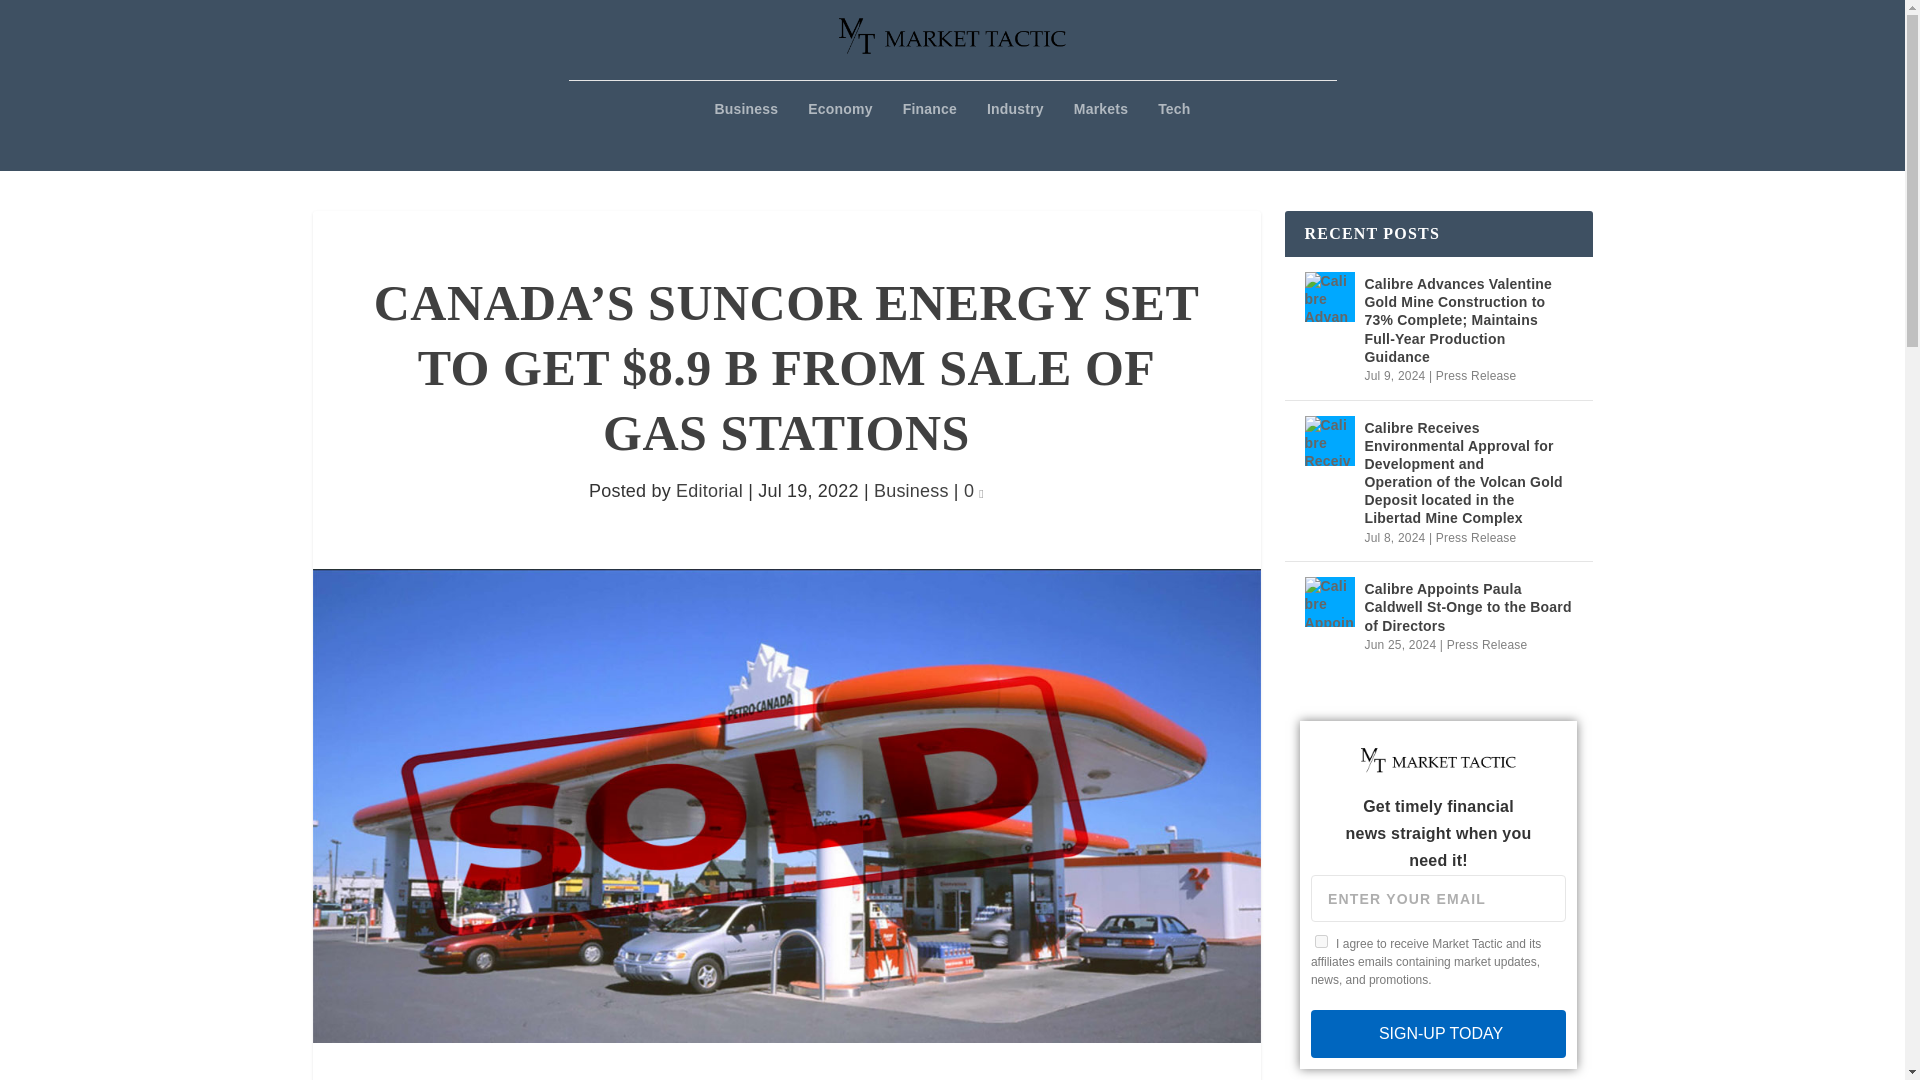 Image resolution: width=1920 pixels, height=1080 pixels. What do you see at coordinates (973, 490) in the screenshot?
I see `0` at bounding box center [973, 490].